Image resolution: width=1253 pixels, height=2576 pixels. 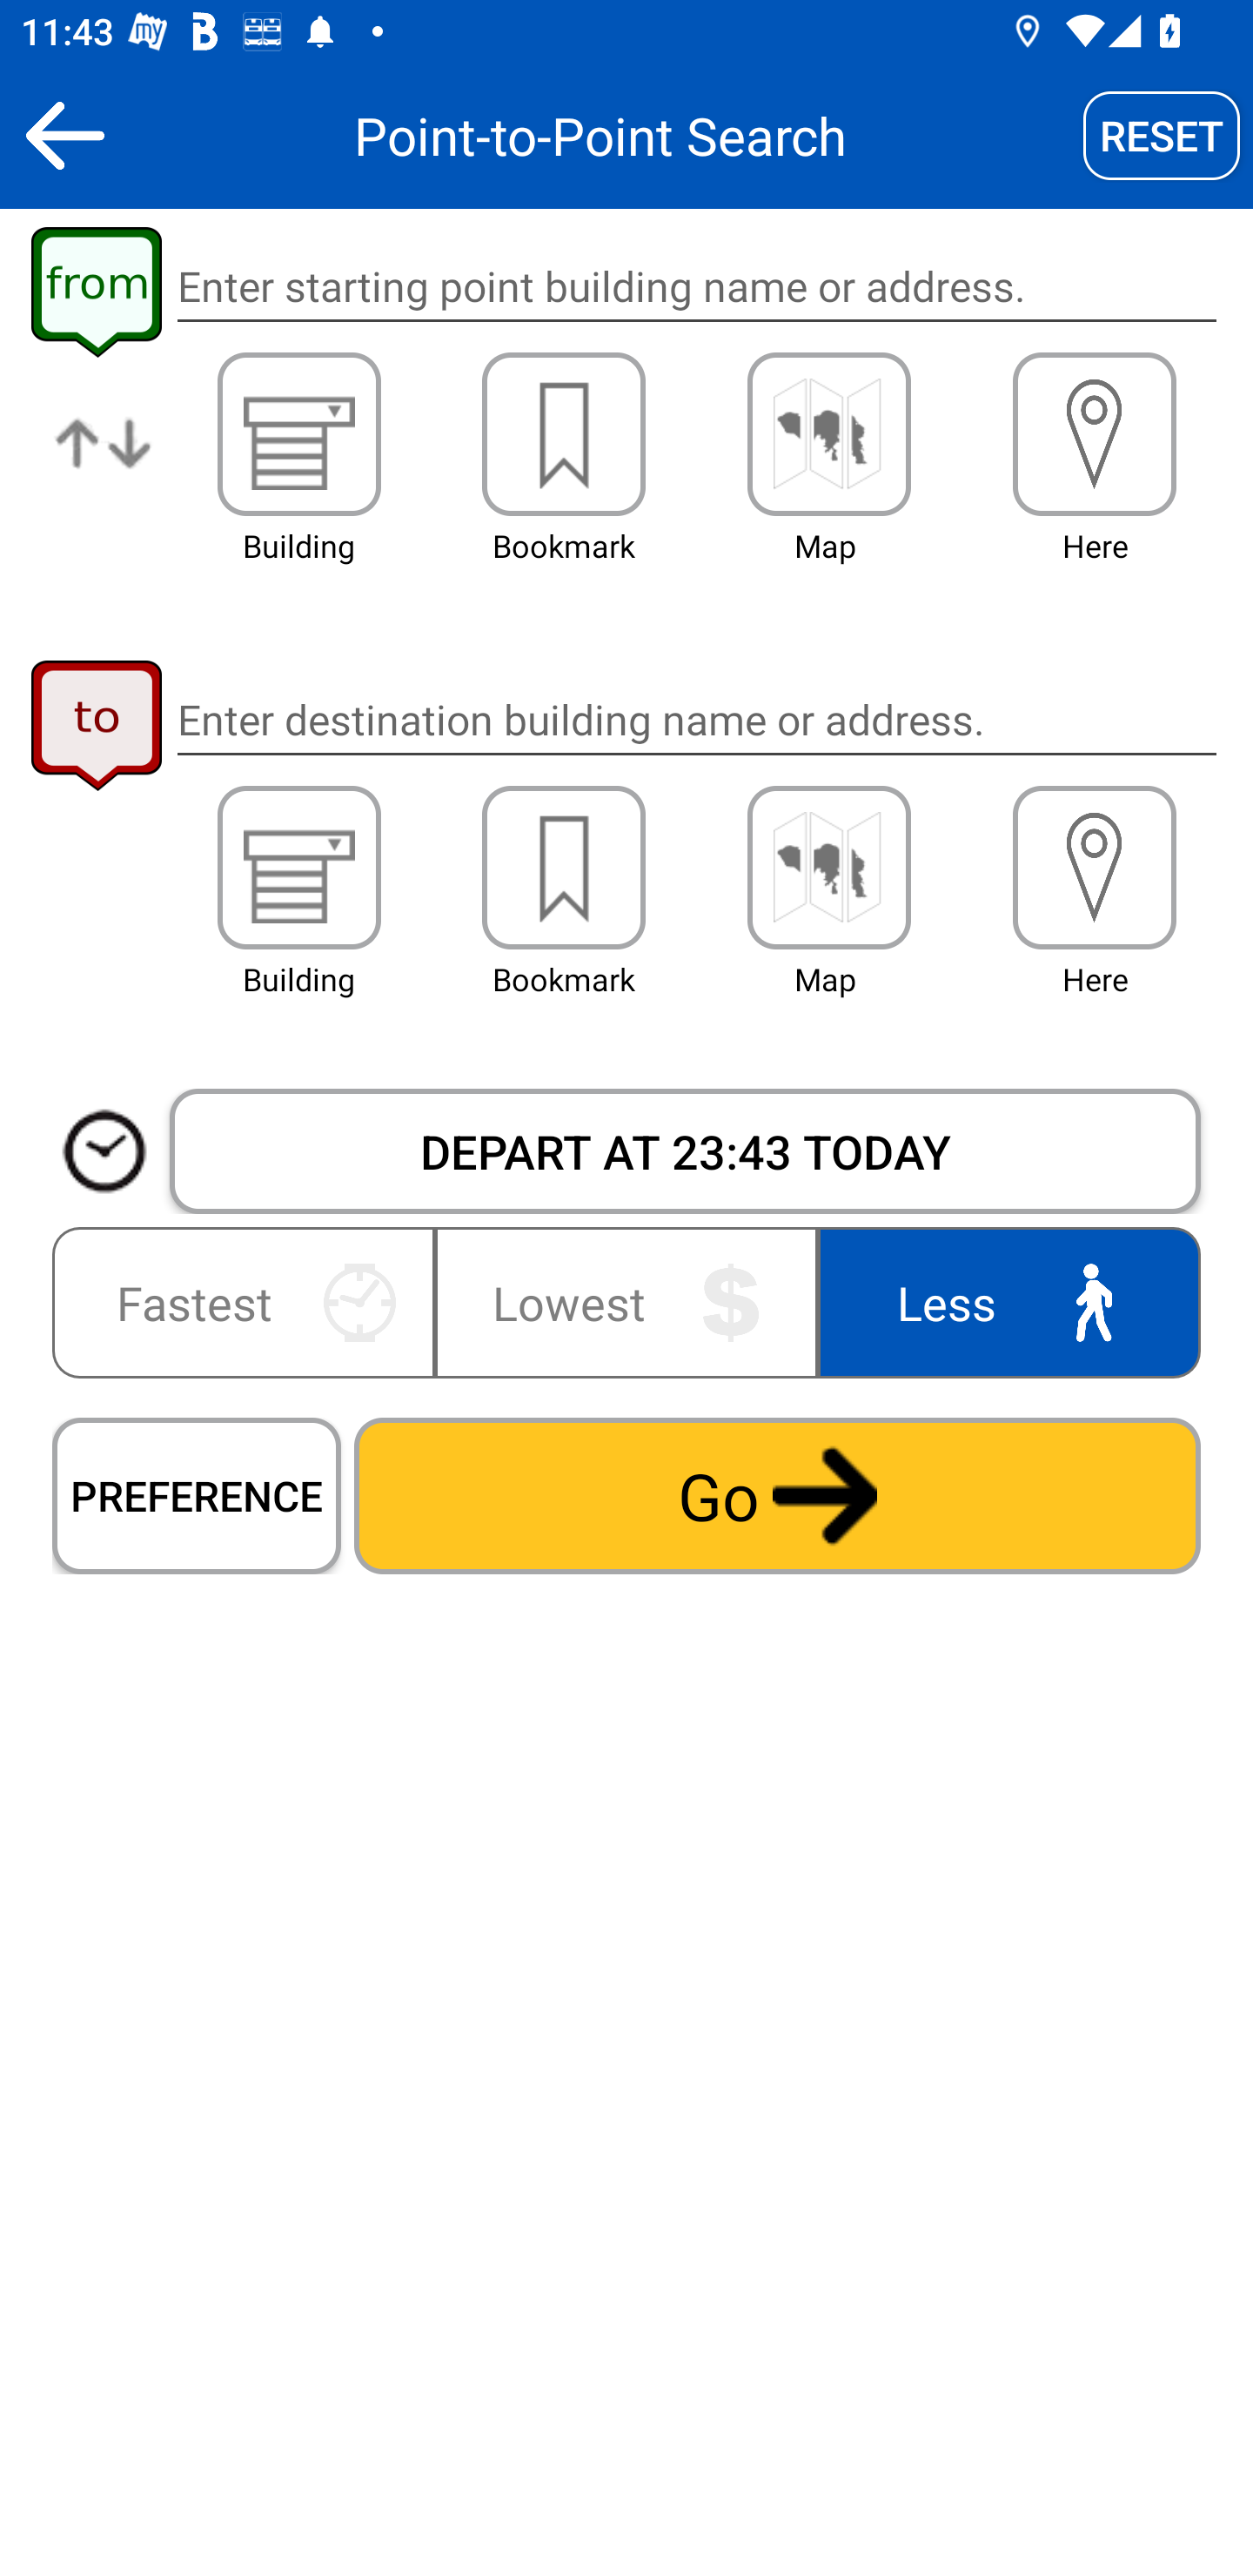 I want to click on Building, so click(x=299, y=433).